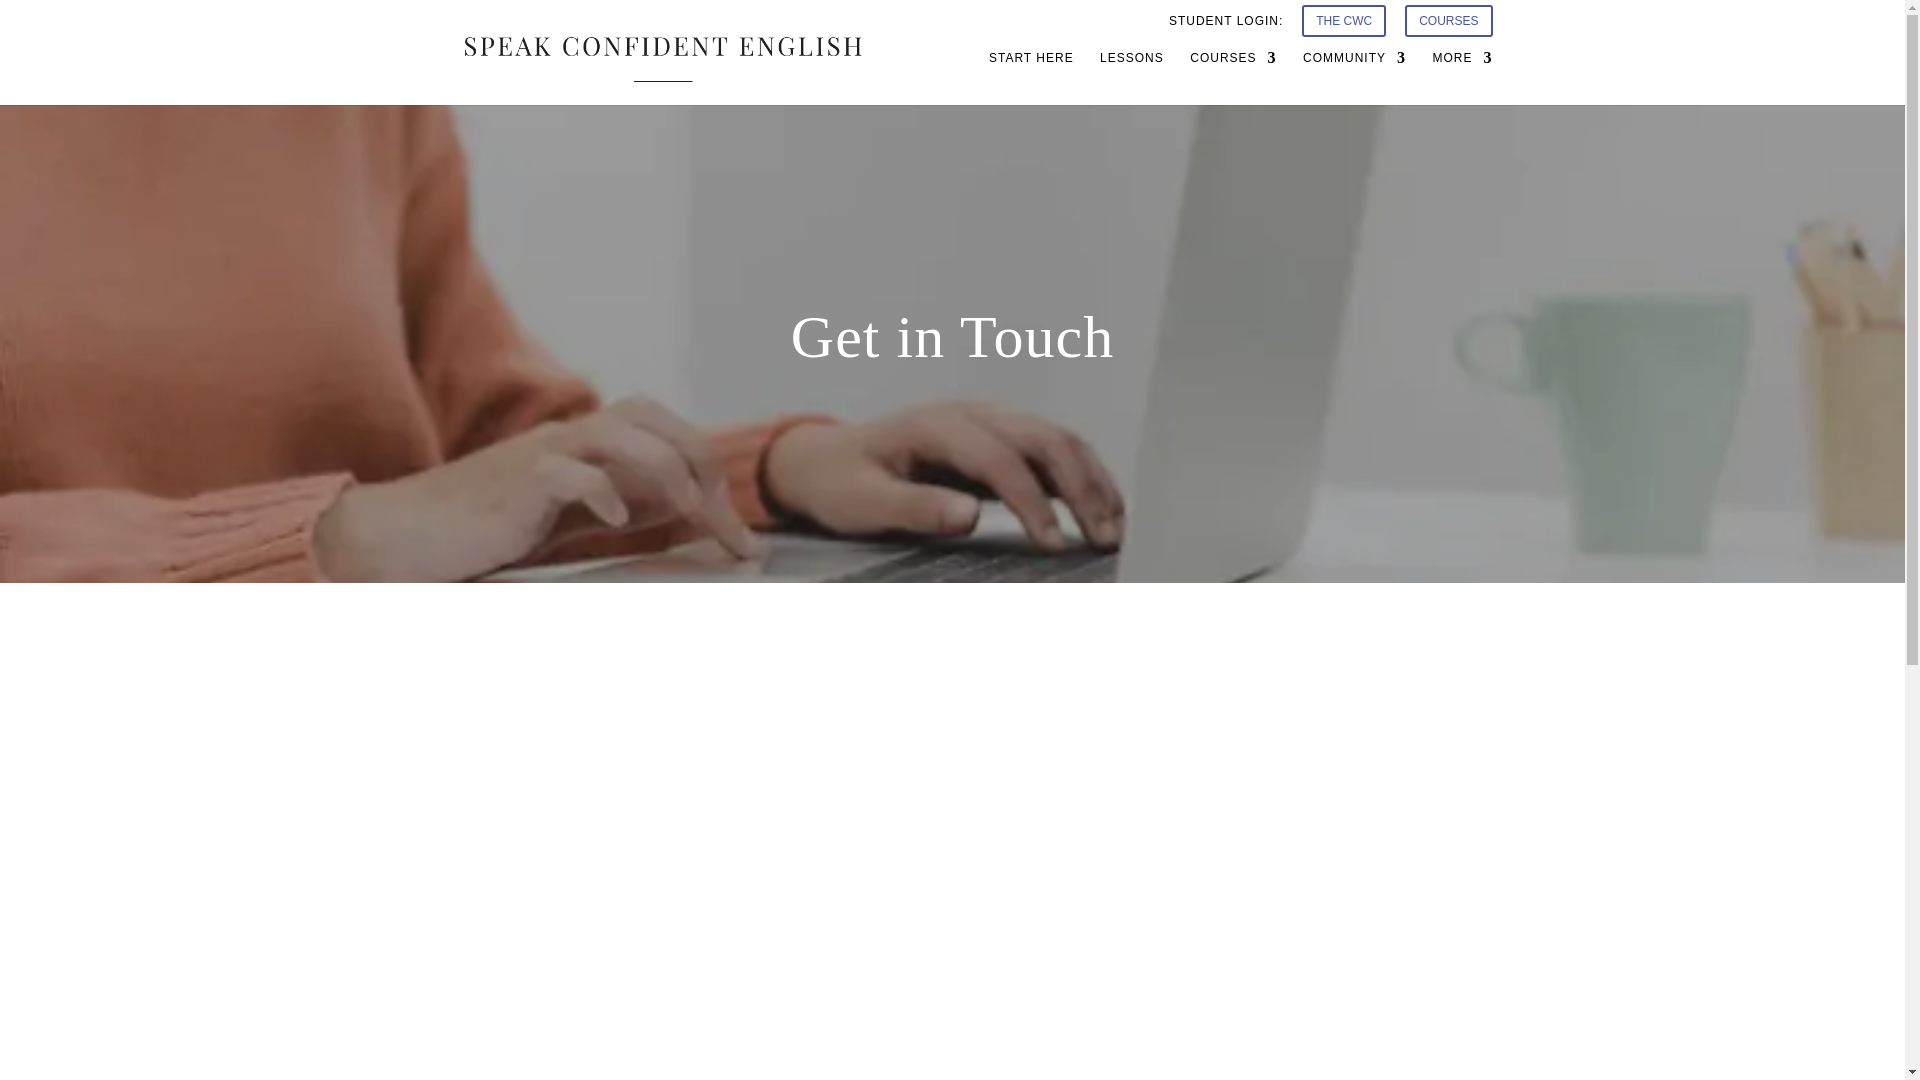 This screenshot has width=1920, height=1080. What do you see at coordinates (1226, 25) in the screenshot?
I see `STUDENT LOGIN:` at bounding box center [1226, 25].